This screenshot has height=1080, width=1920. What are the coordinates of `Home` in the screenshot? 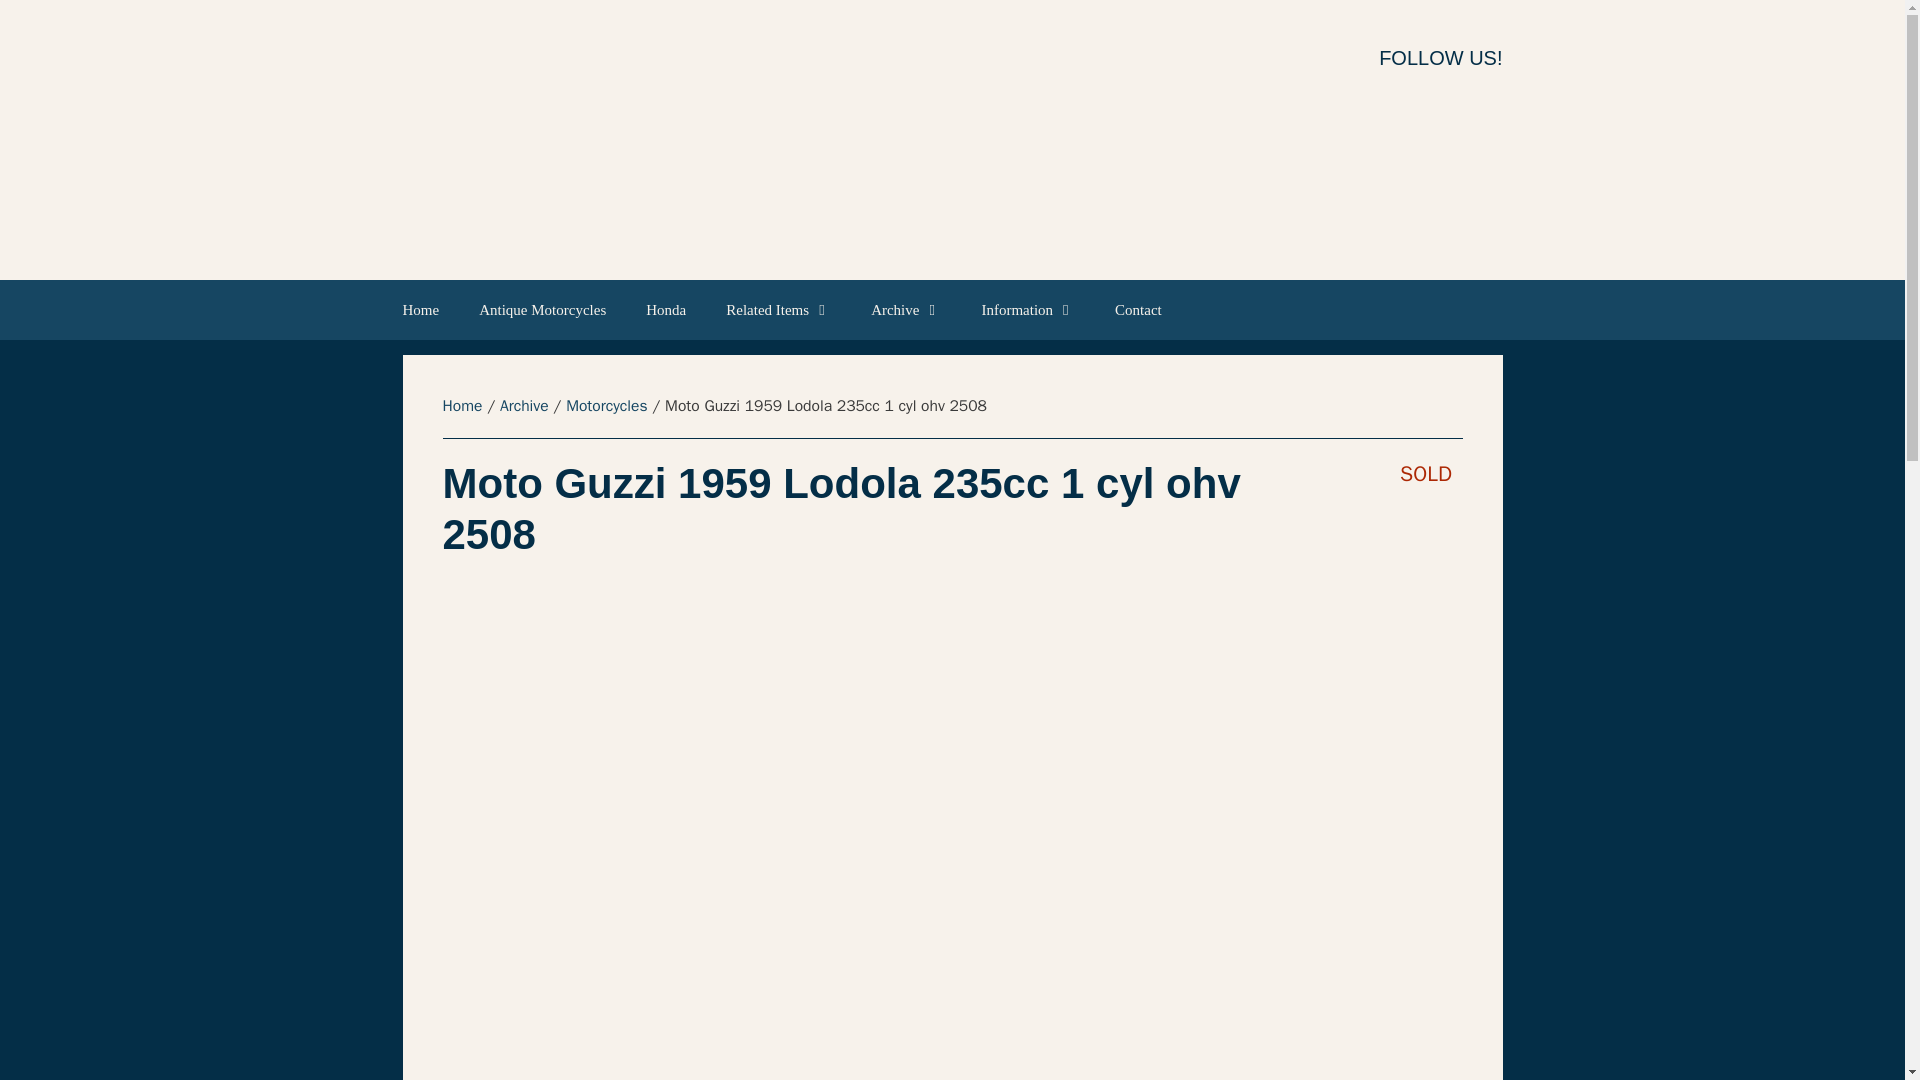 It's located at (461, 406).